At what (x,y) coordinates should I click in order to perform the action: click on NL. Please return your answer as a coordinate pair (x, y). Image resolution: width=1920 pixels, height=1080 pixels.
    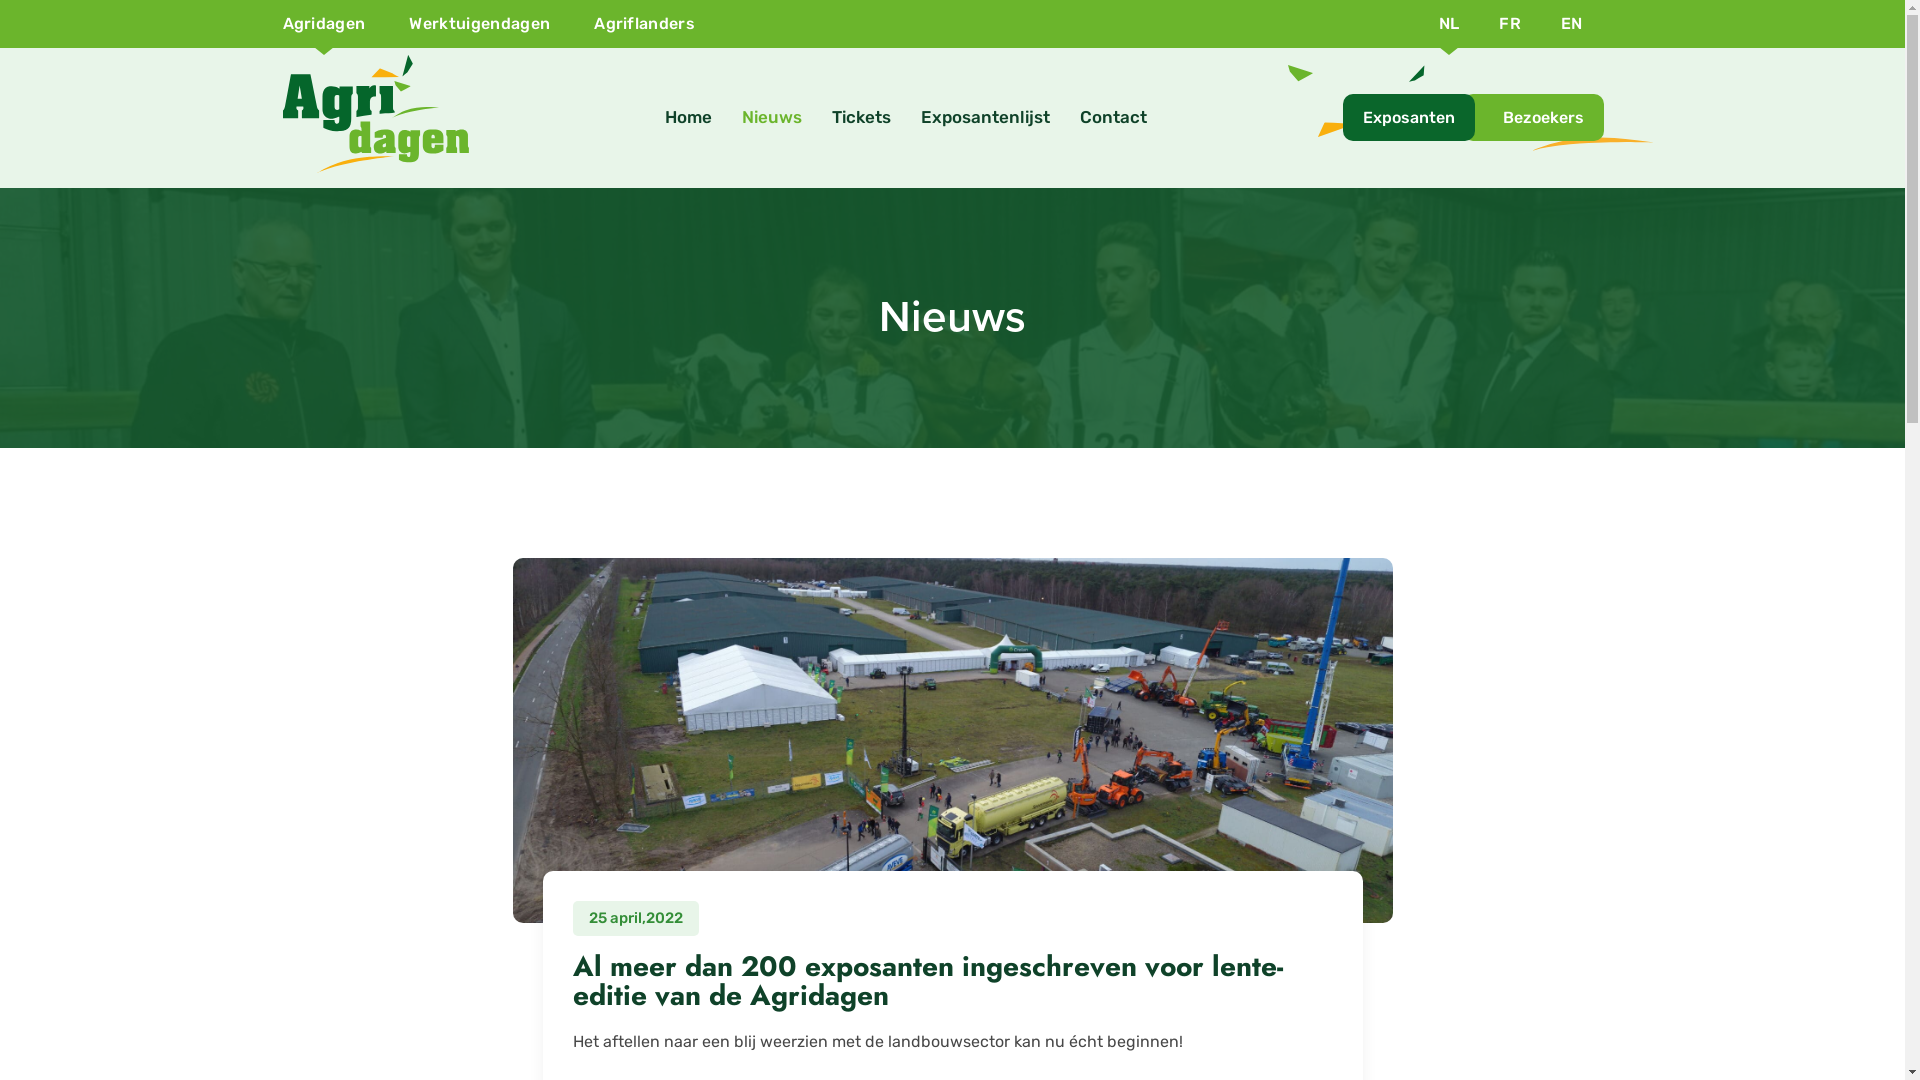
    Looking at the image, I should click on (1450, 24).